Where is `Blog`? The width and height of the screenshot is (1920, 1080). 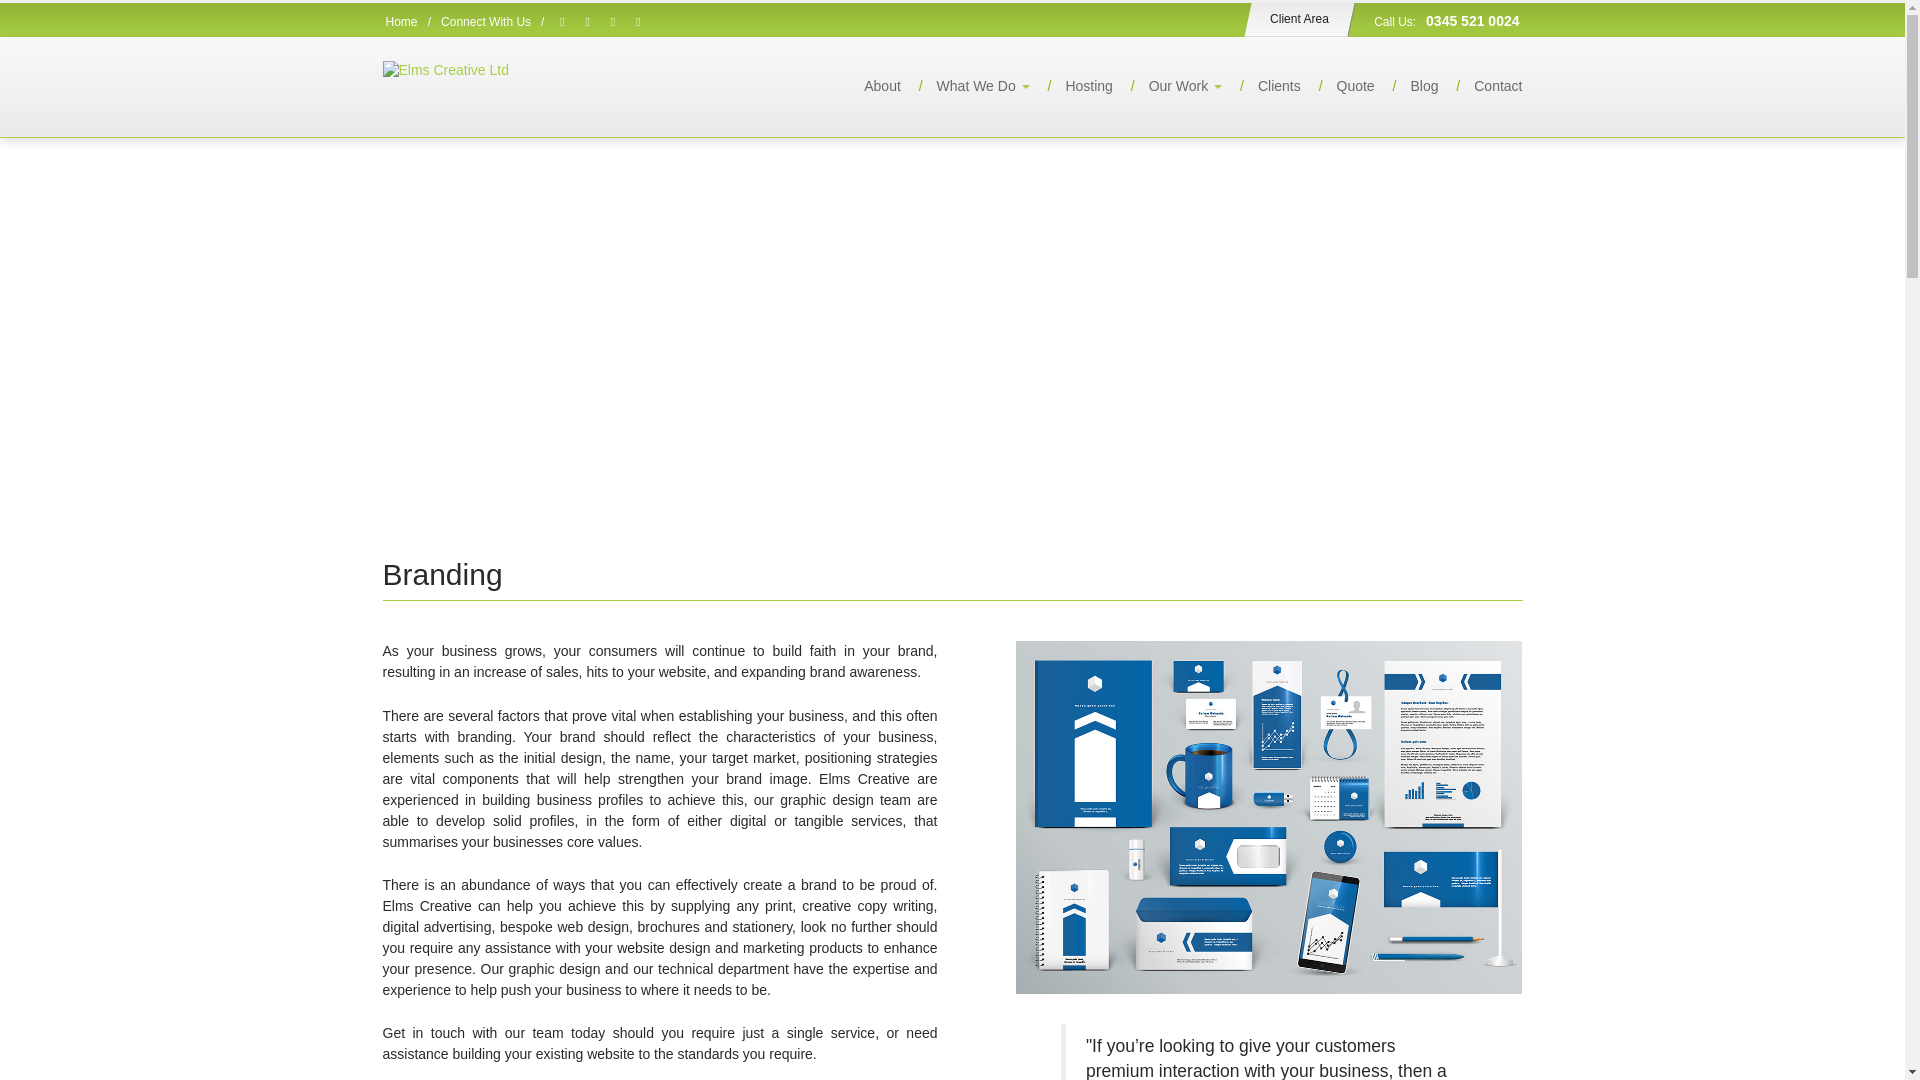
Blog is located at coordinates (1408, 86).